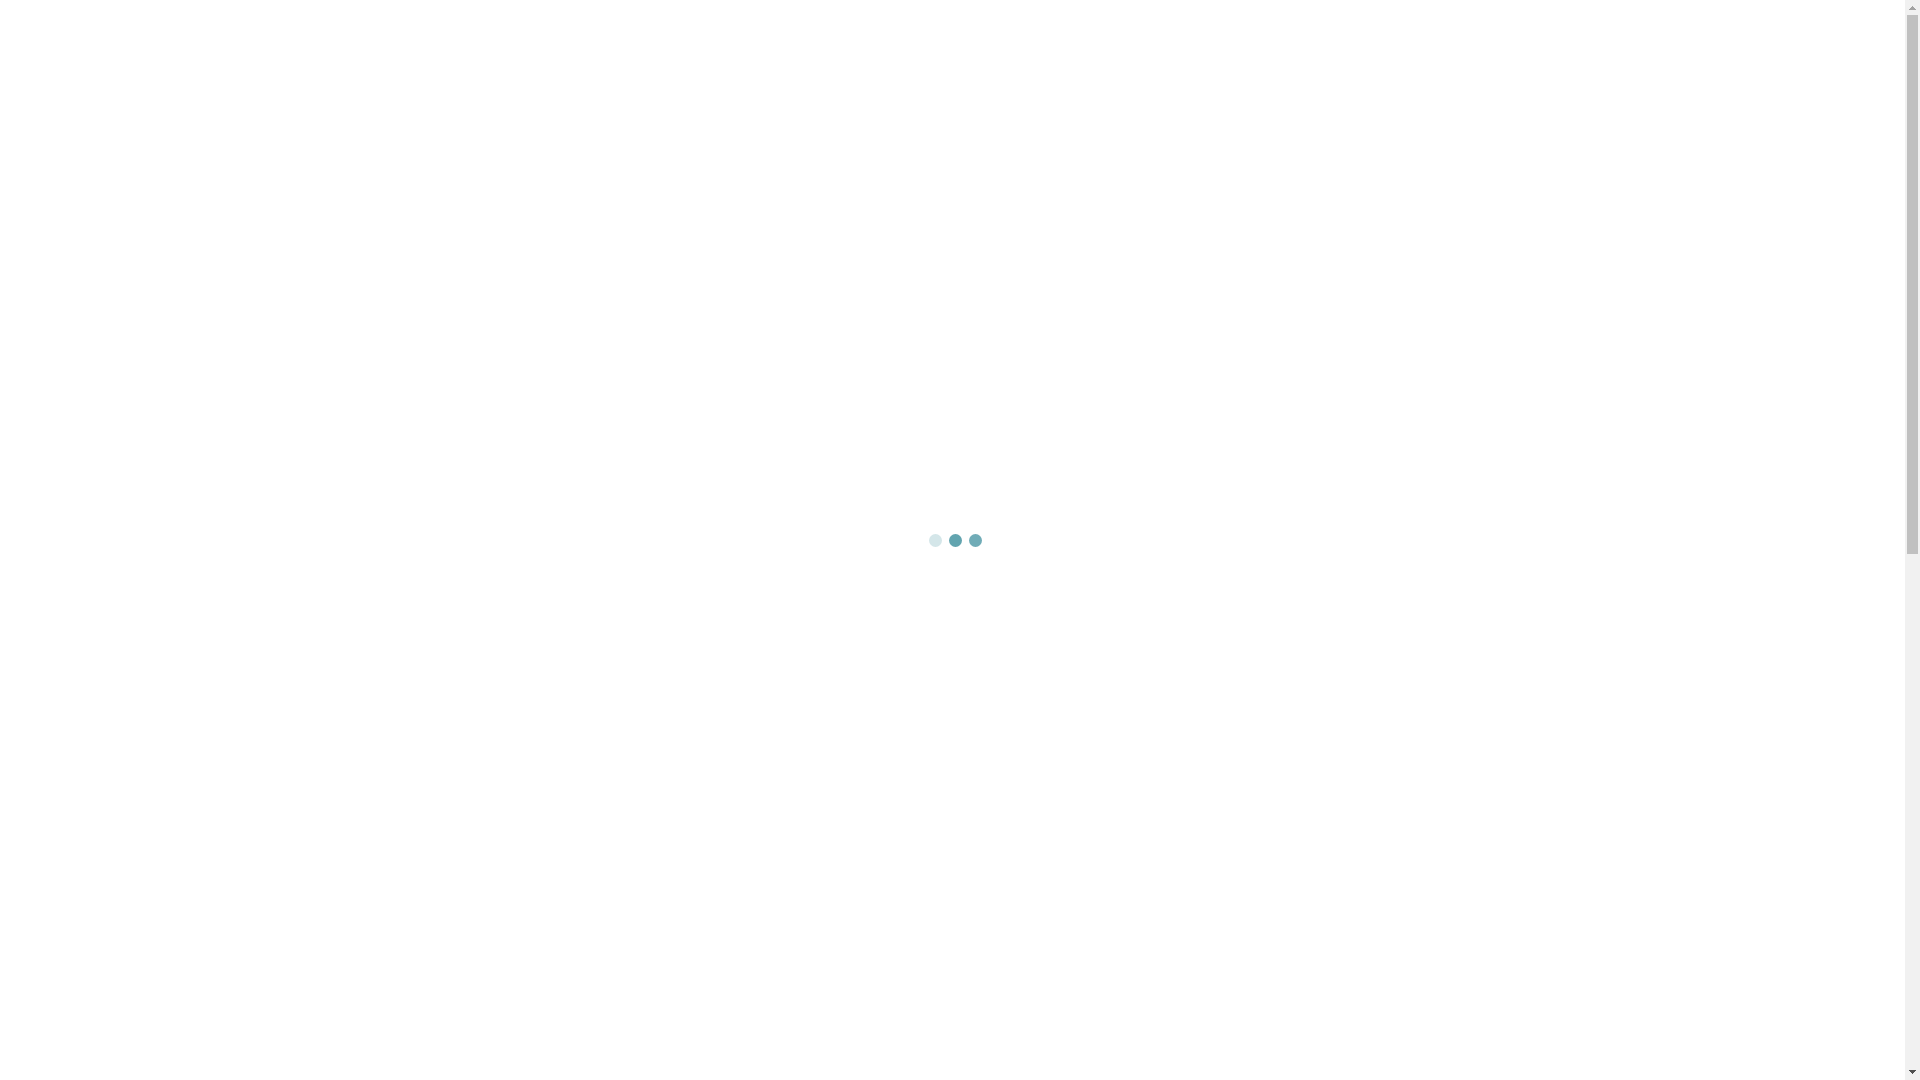 This screenshot has width=1920, height=1080. Describe the element at coordinates (919, 180) in the screenshot. I see `Blog` at that location.